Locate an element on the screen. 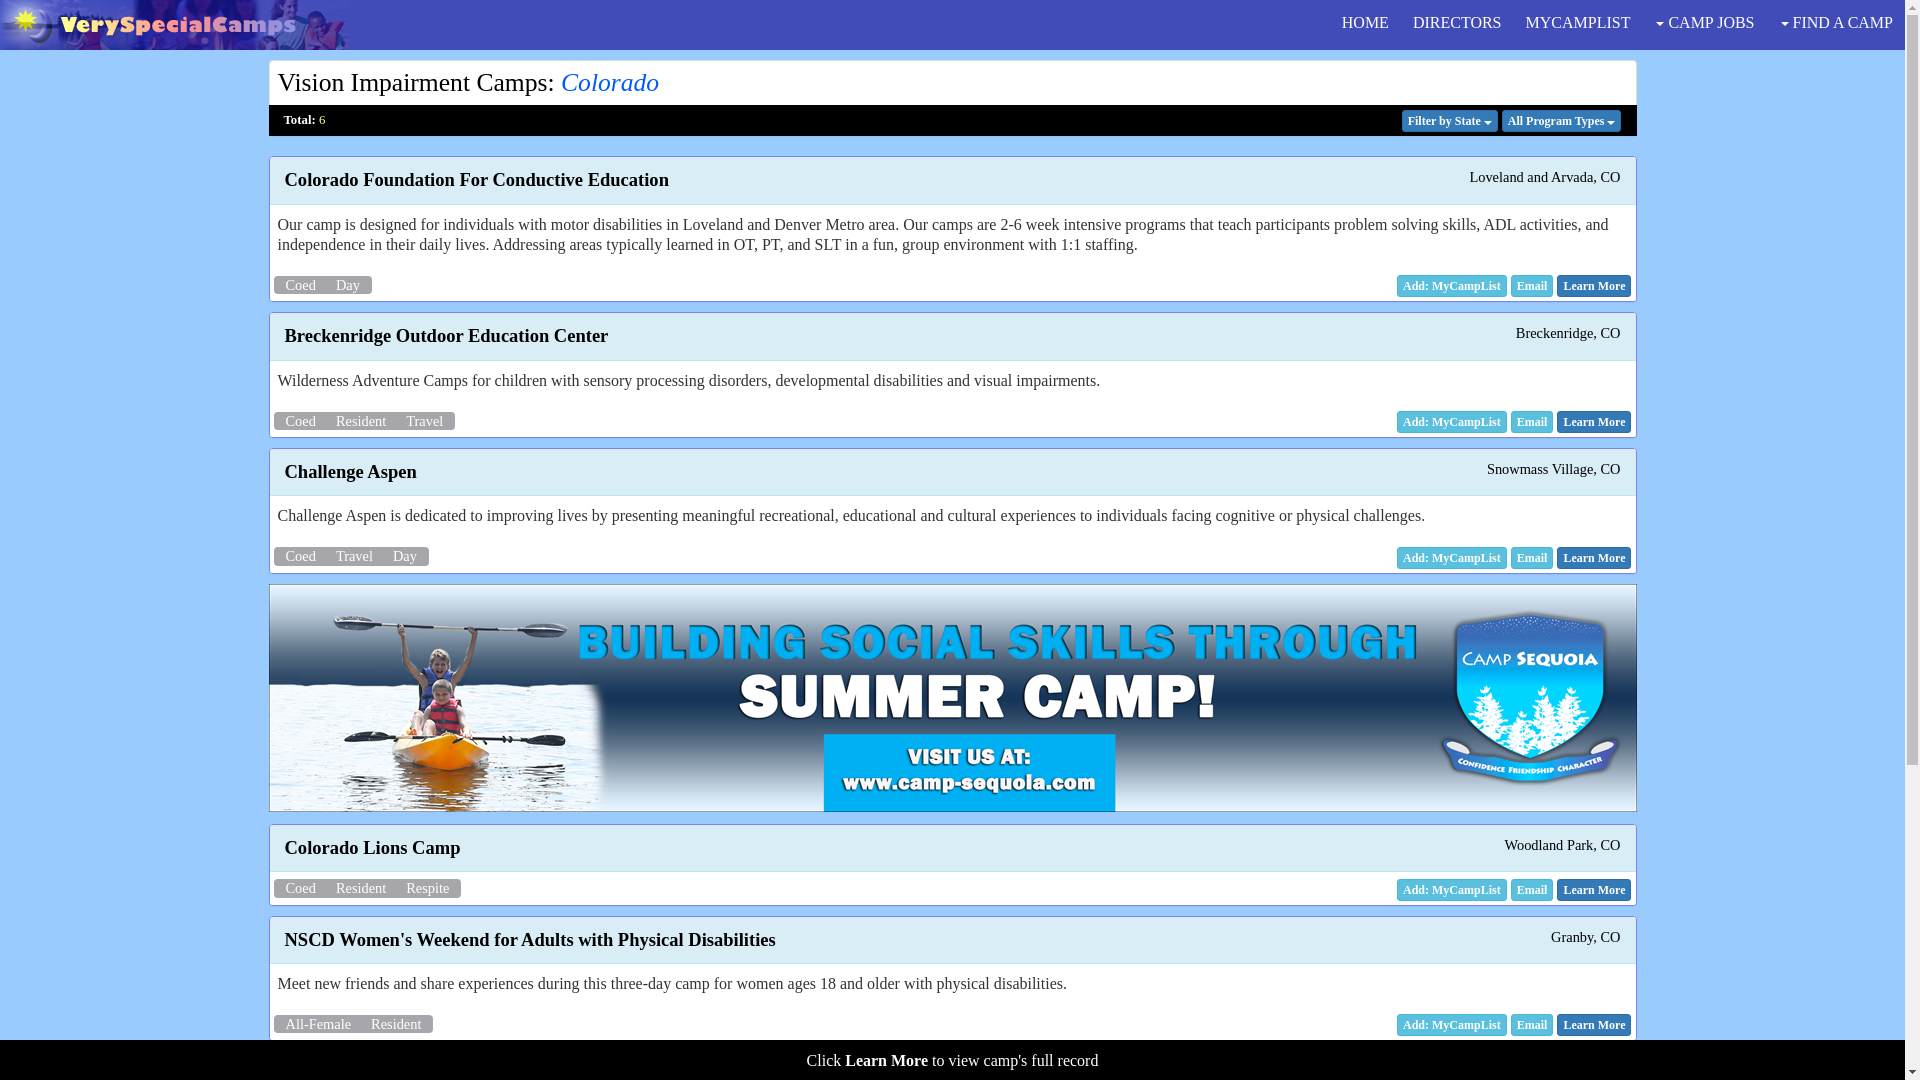  CAMP JOBS is located at coordinates (1704, 22).